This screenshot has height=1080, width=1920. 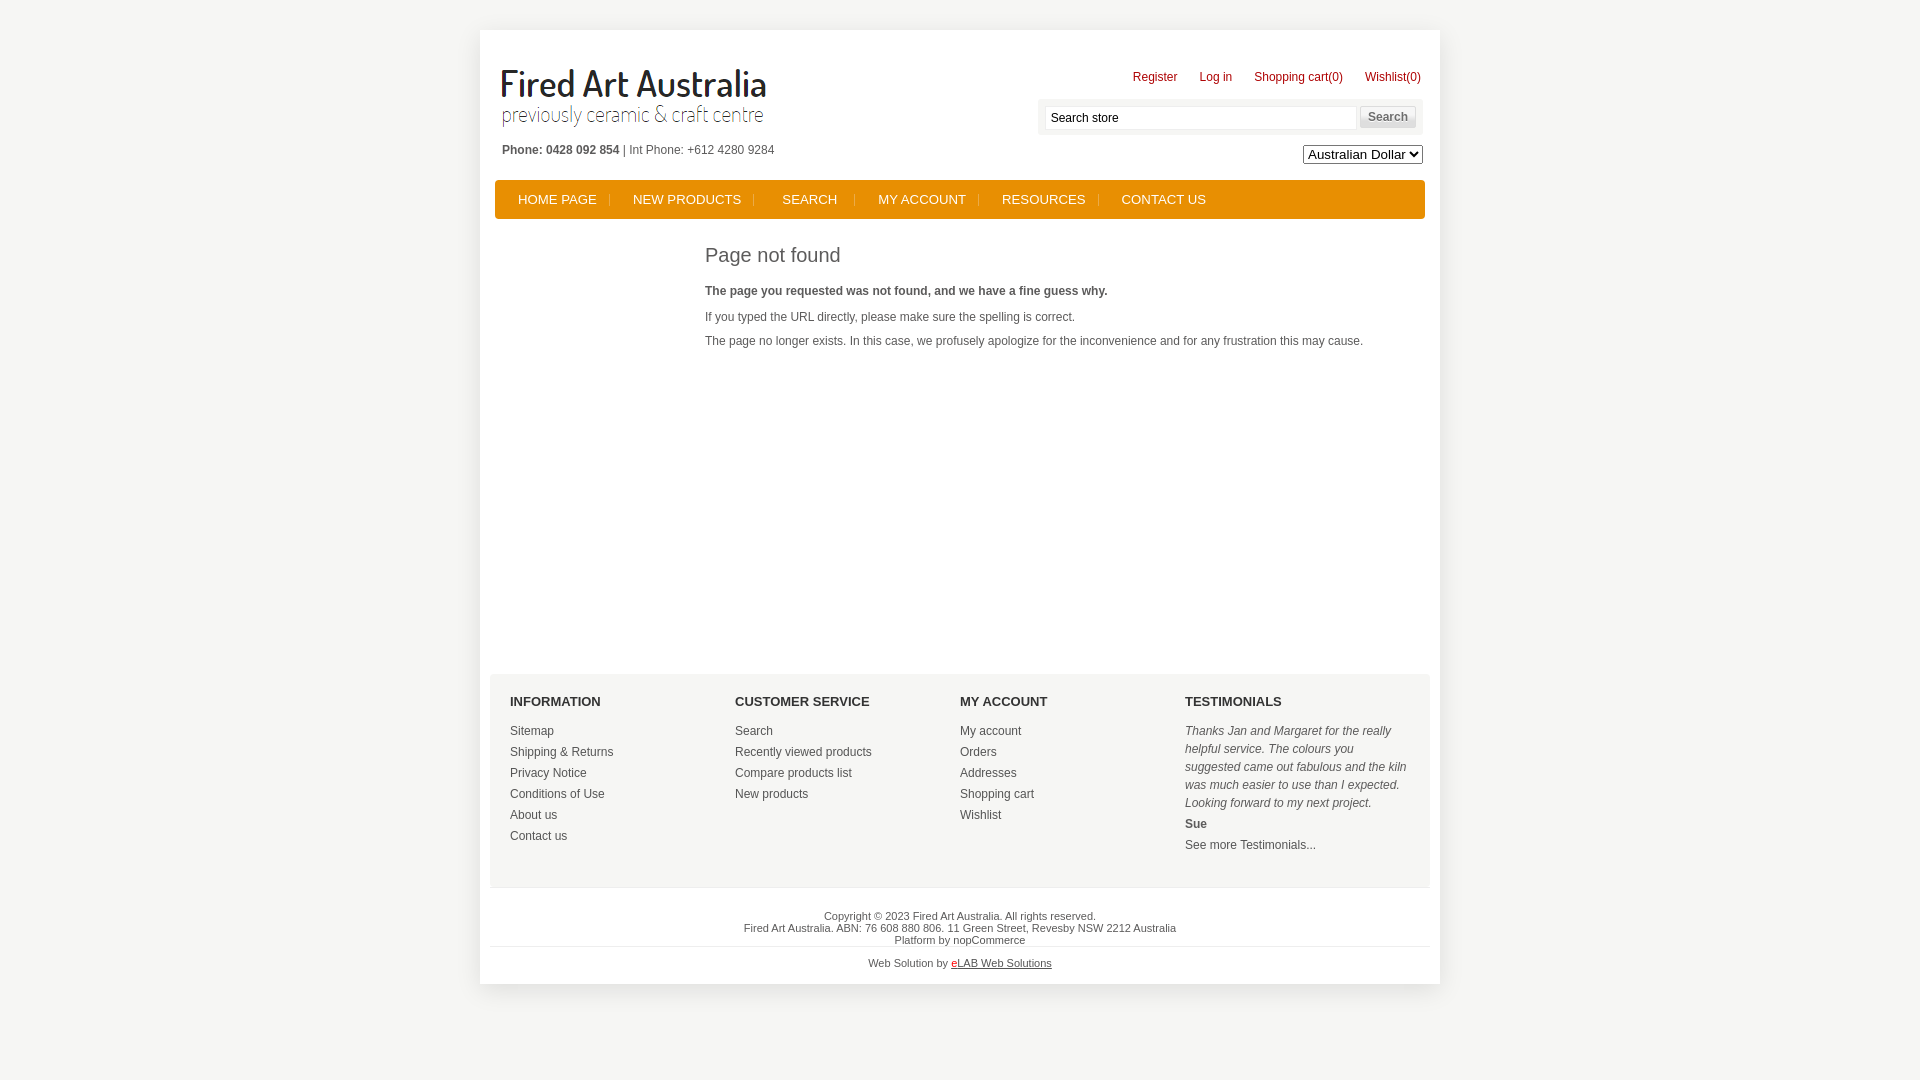 What do you see at coordinates (1250, 845) in the screenshot?
I see `See more Testimonials...` at bounding box center [1250, 845].